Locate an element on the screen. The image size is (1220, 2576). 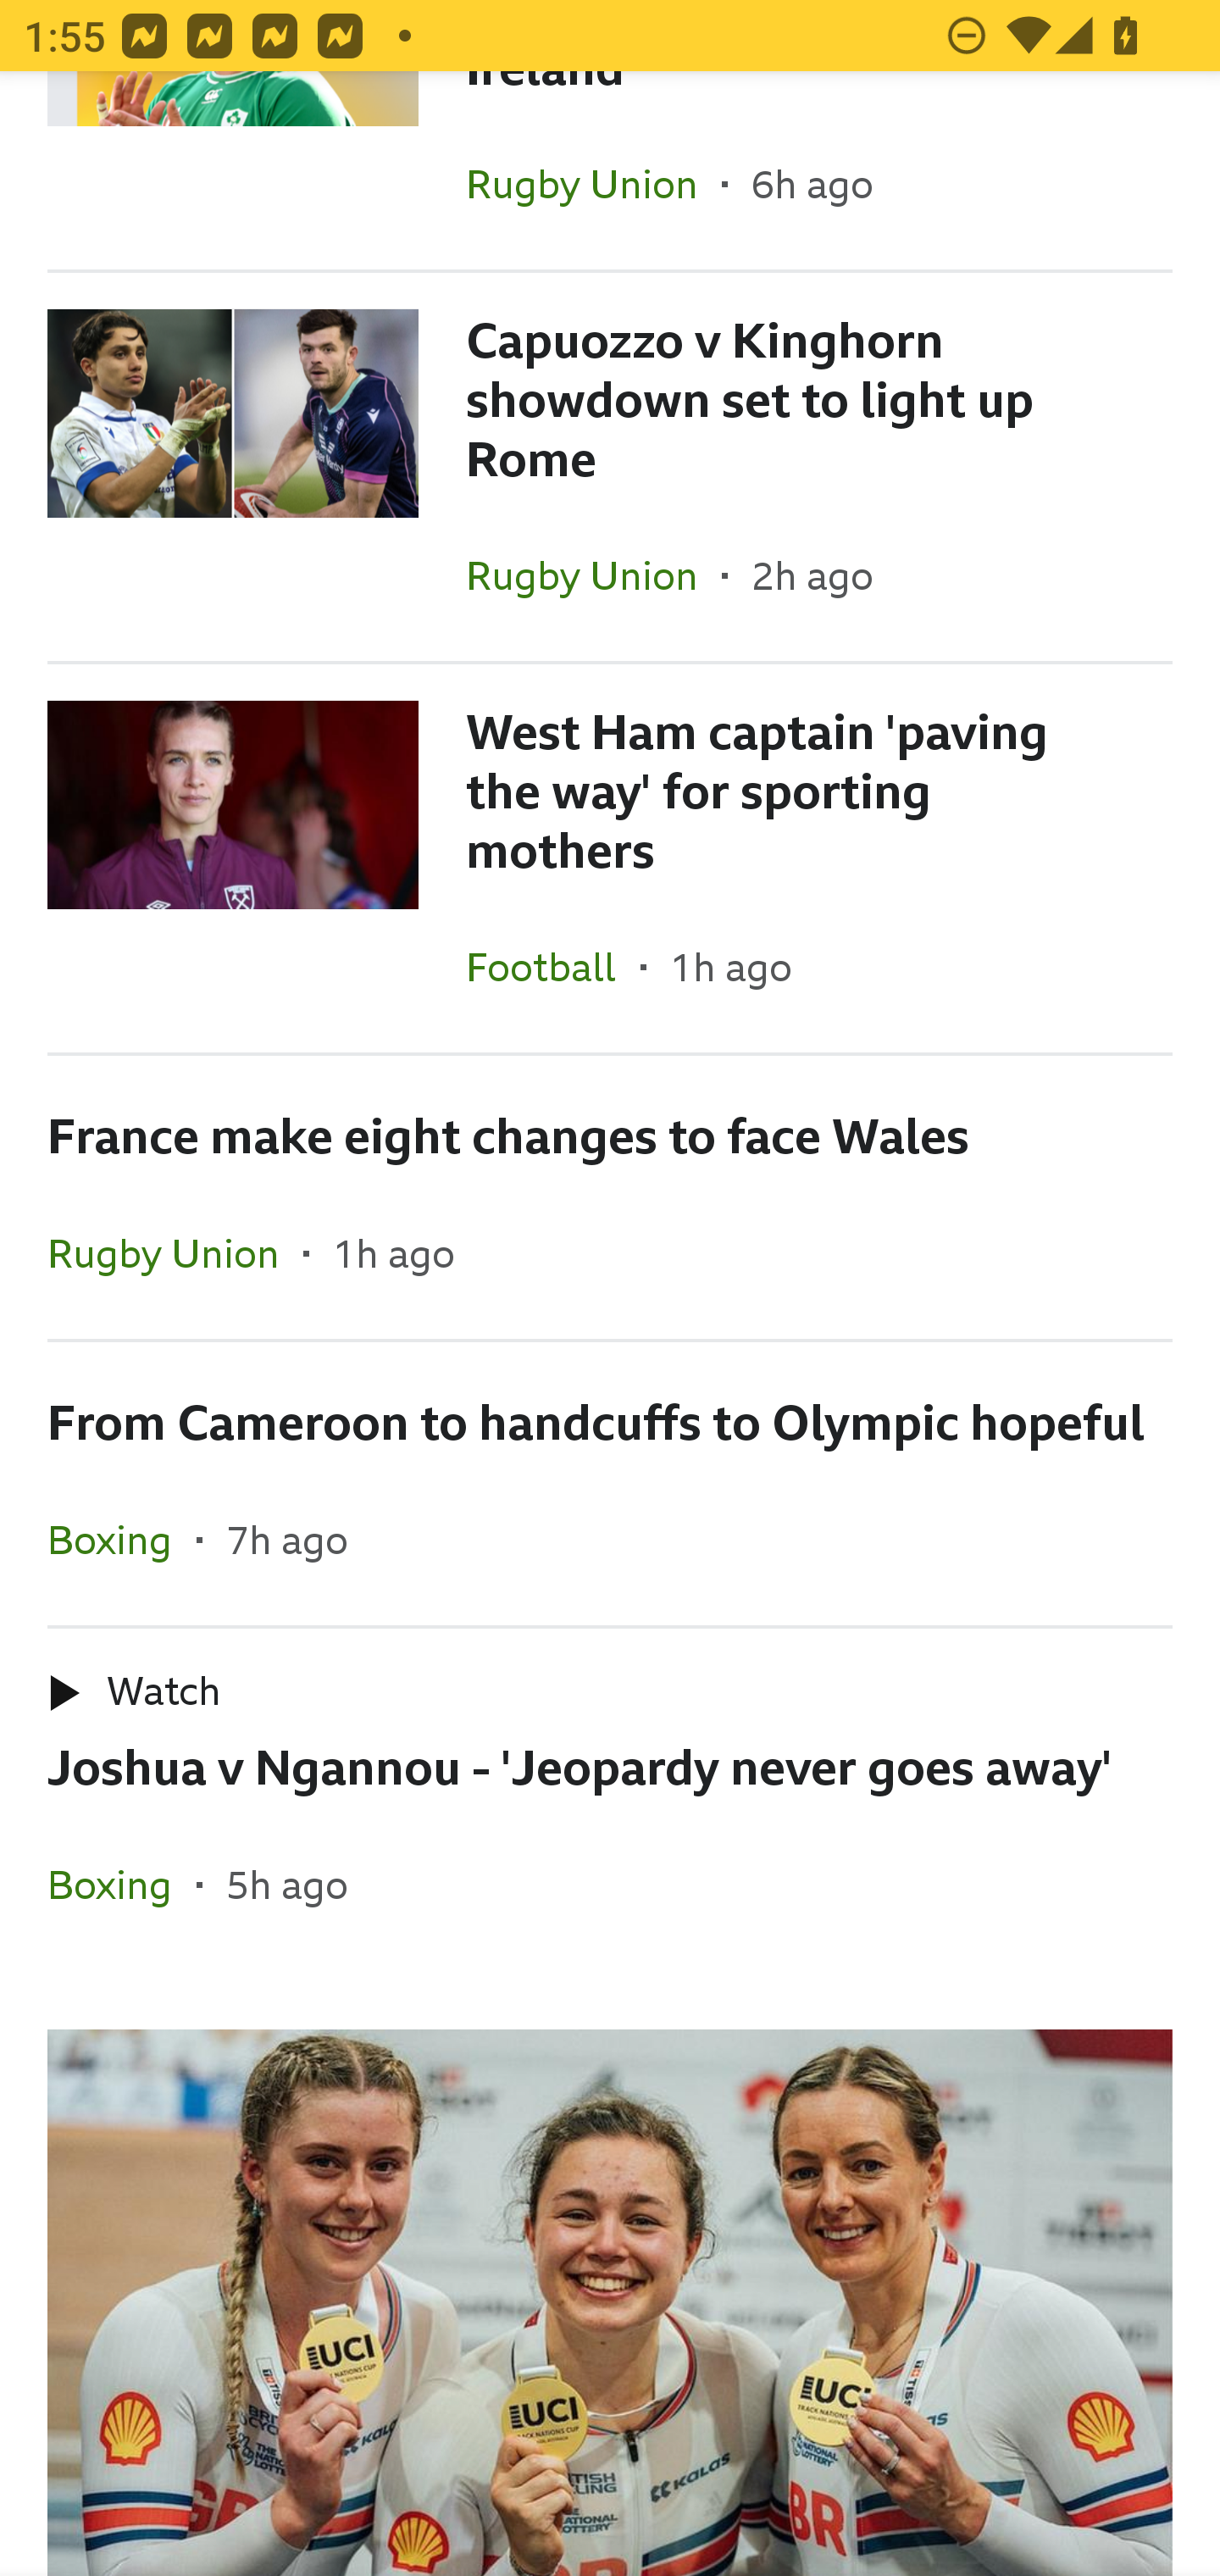
Rugby Union In the section Rugby Union is located at coordinates (594, 184).